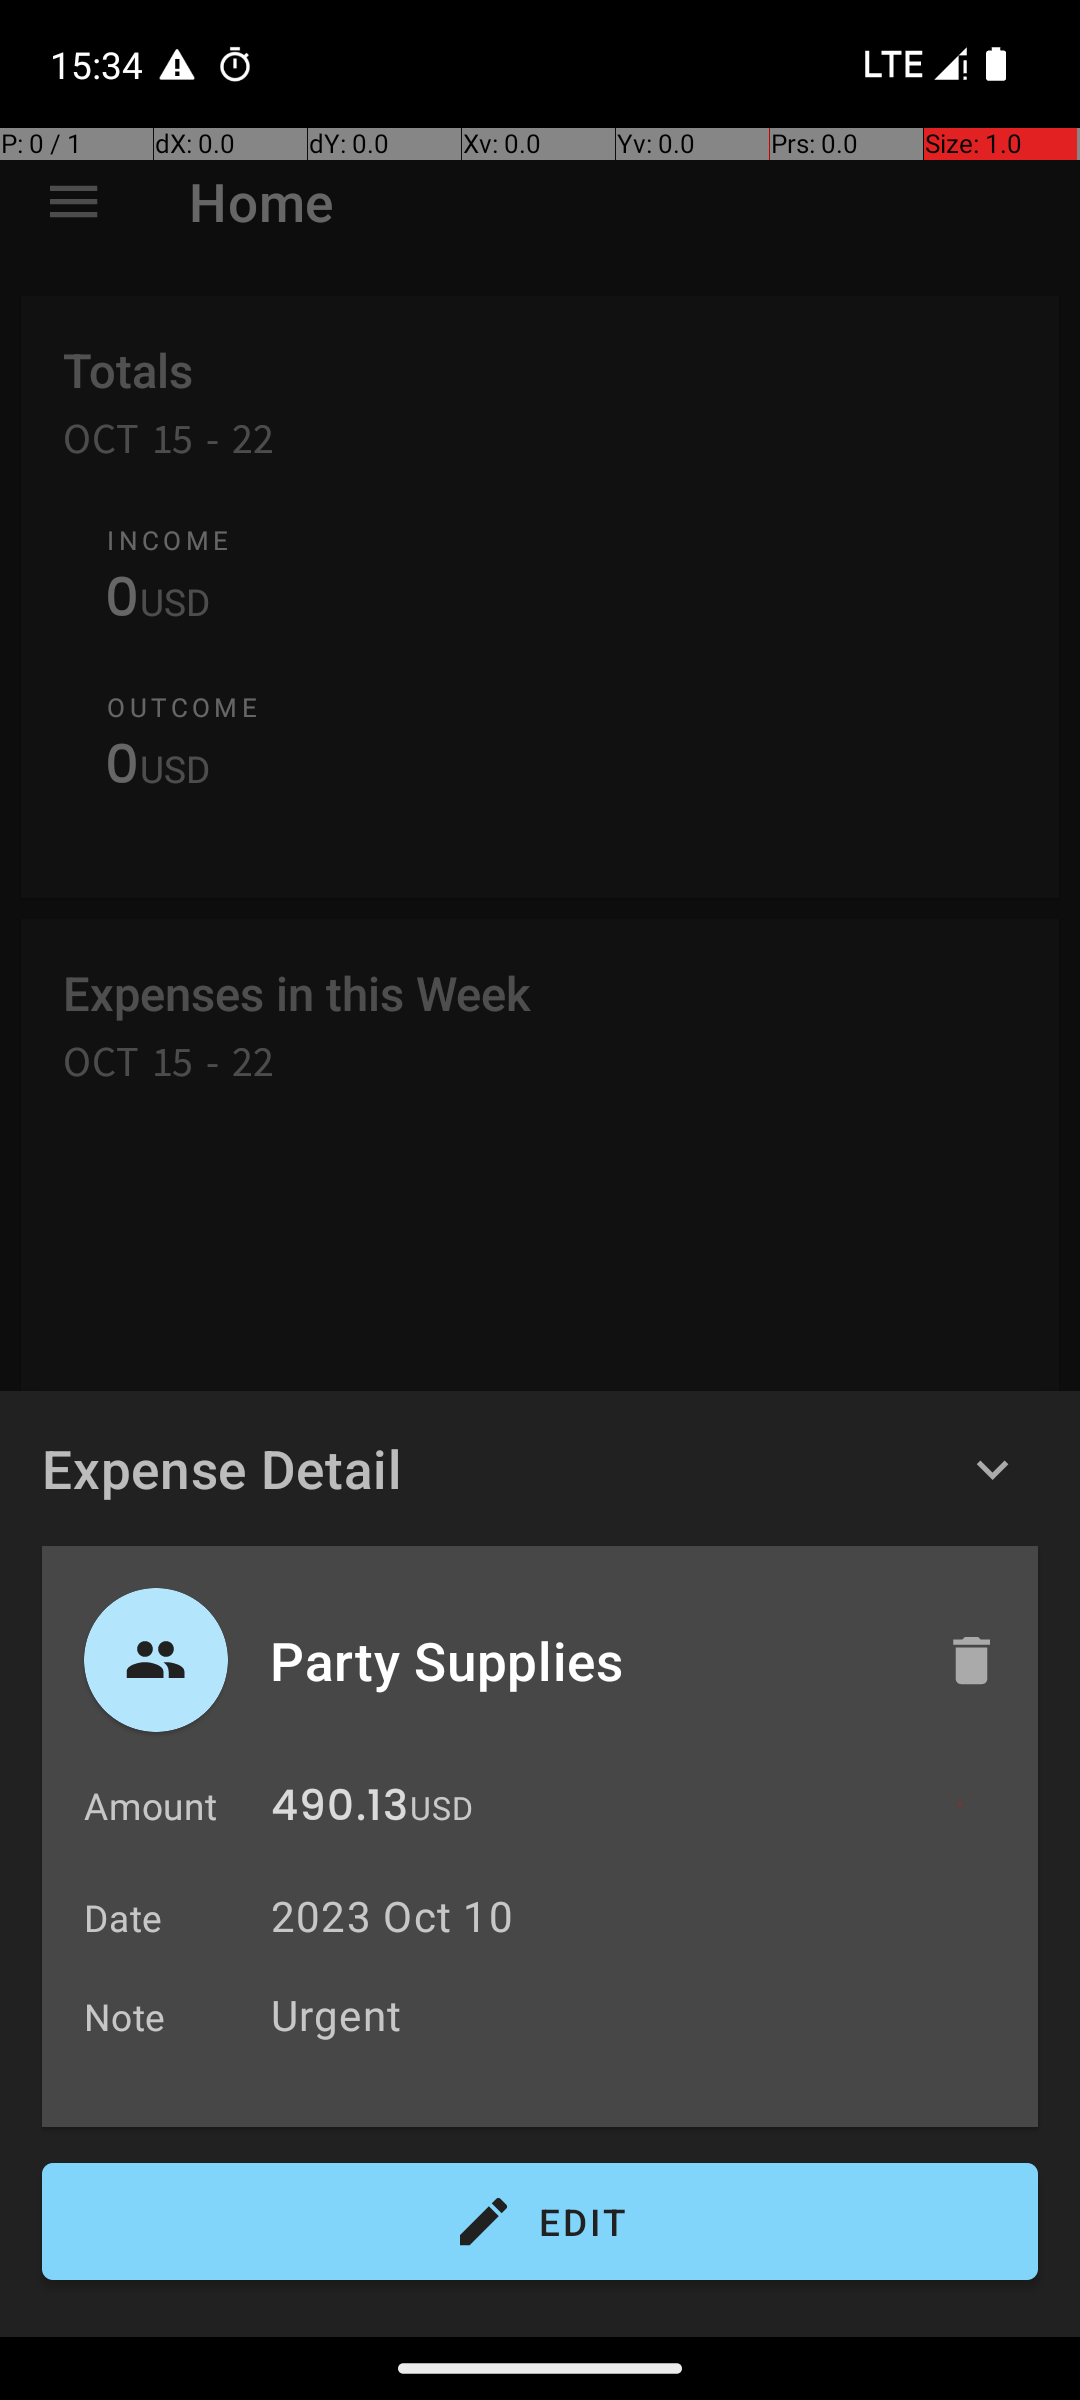  Describe the element at coordinates (340, 1810) in the screenshot. I see `490.13` at that location.